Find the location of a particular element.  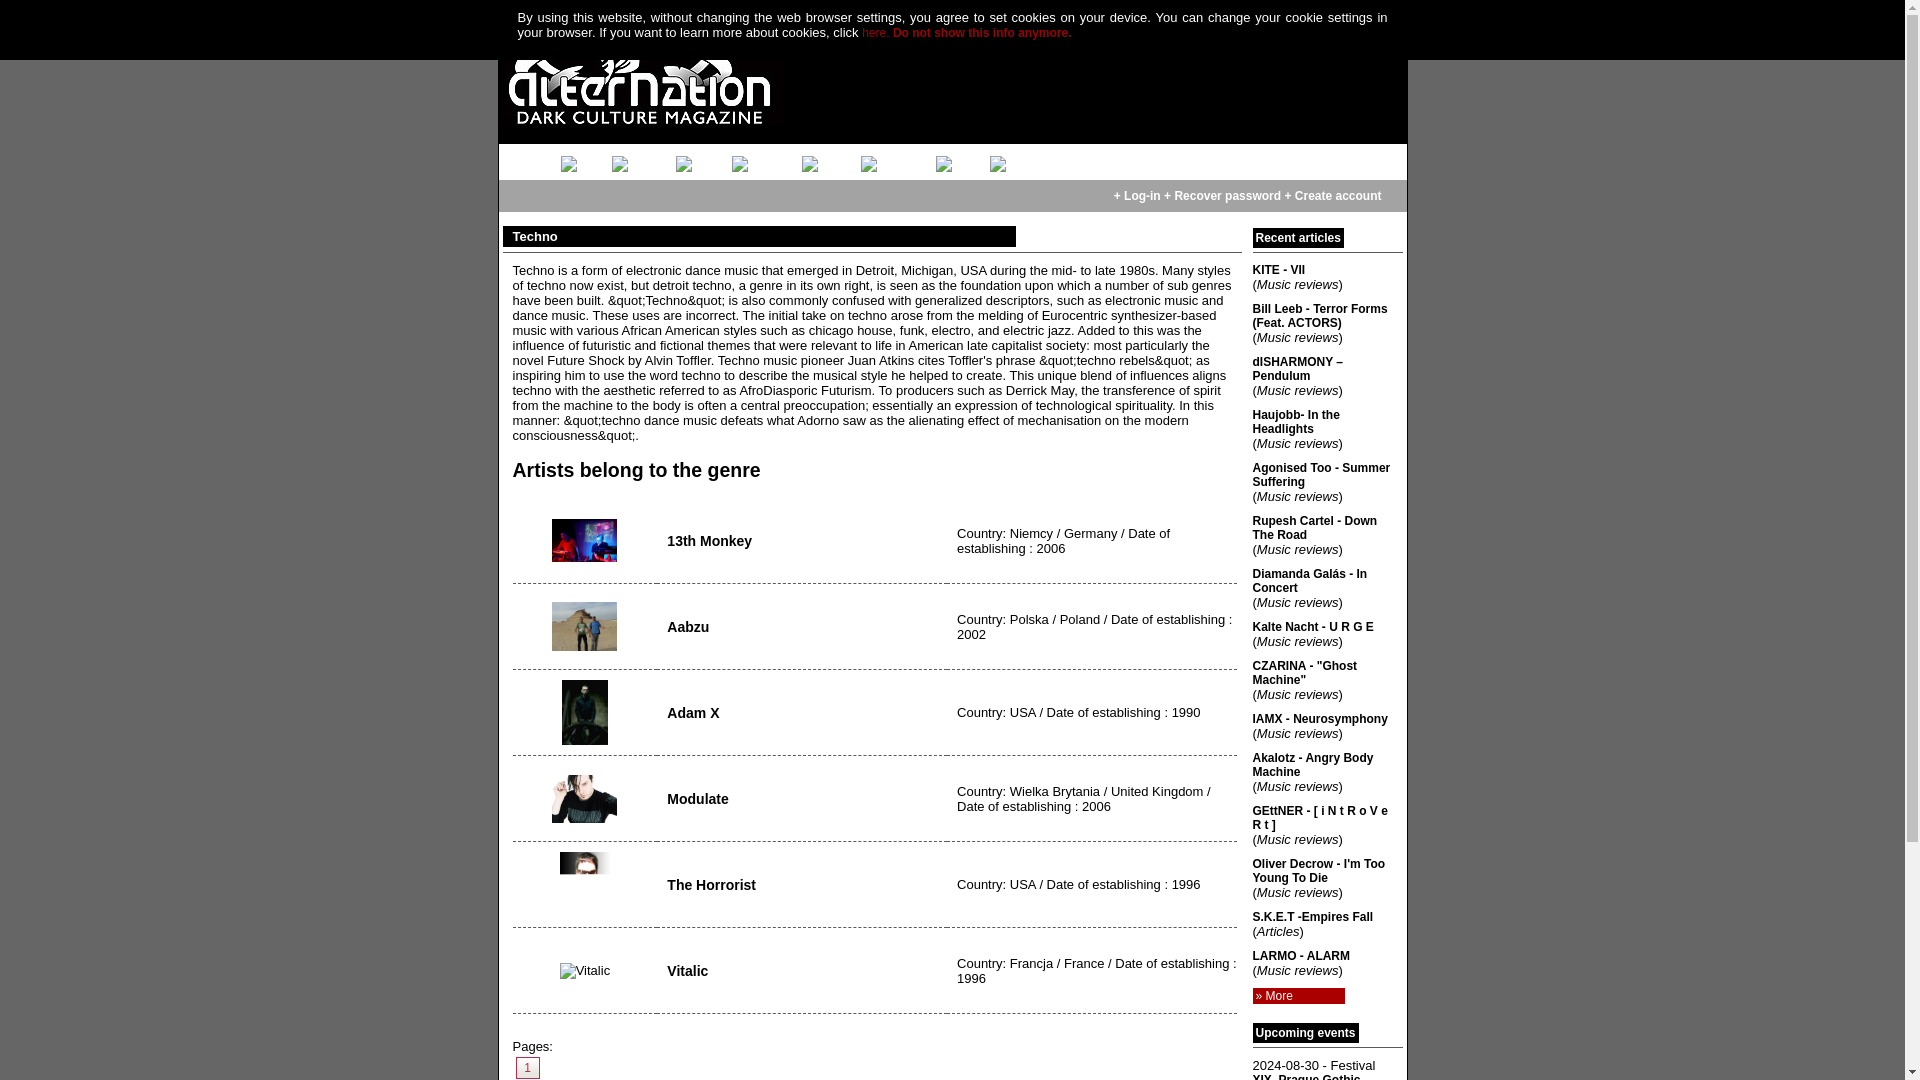

Aabzu is located at coordinates (584, 626).